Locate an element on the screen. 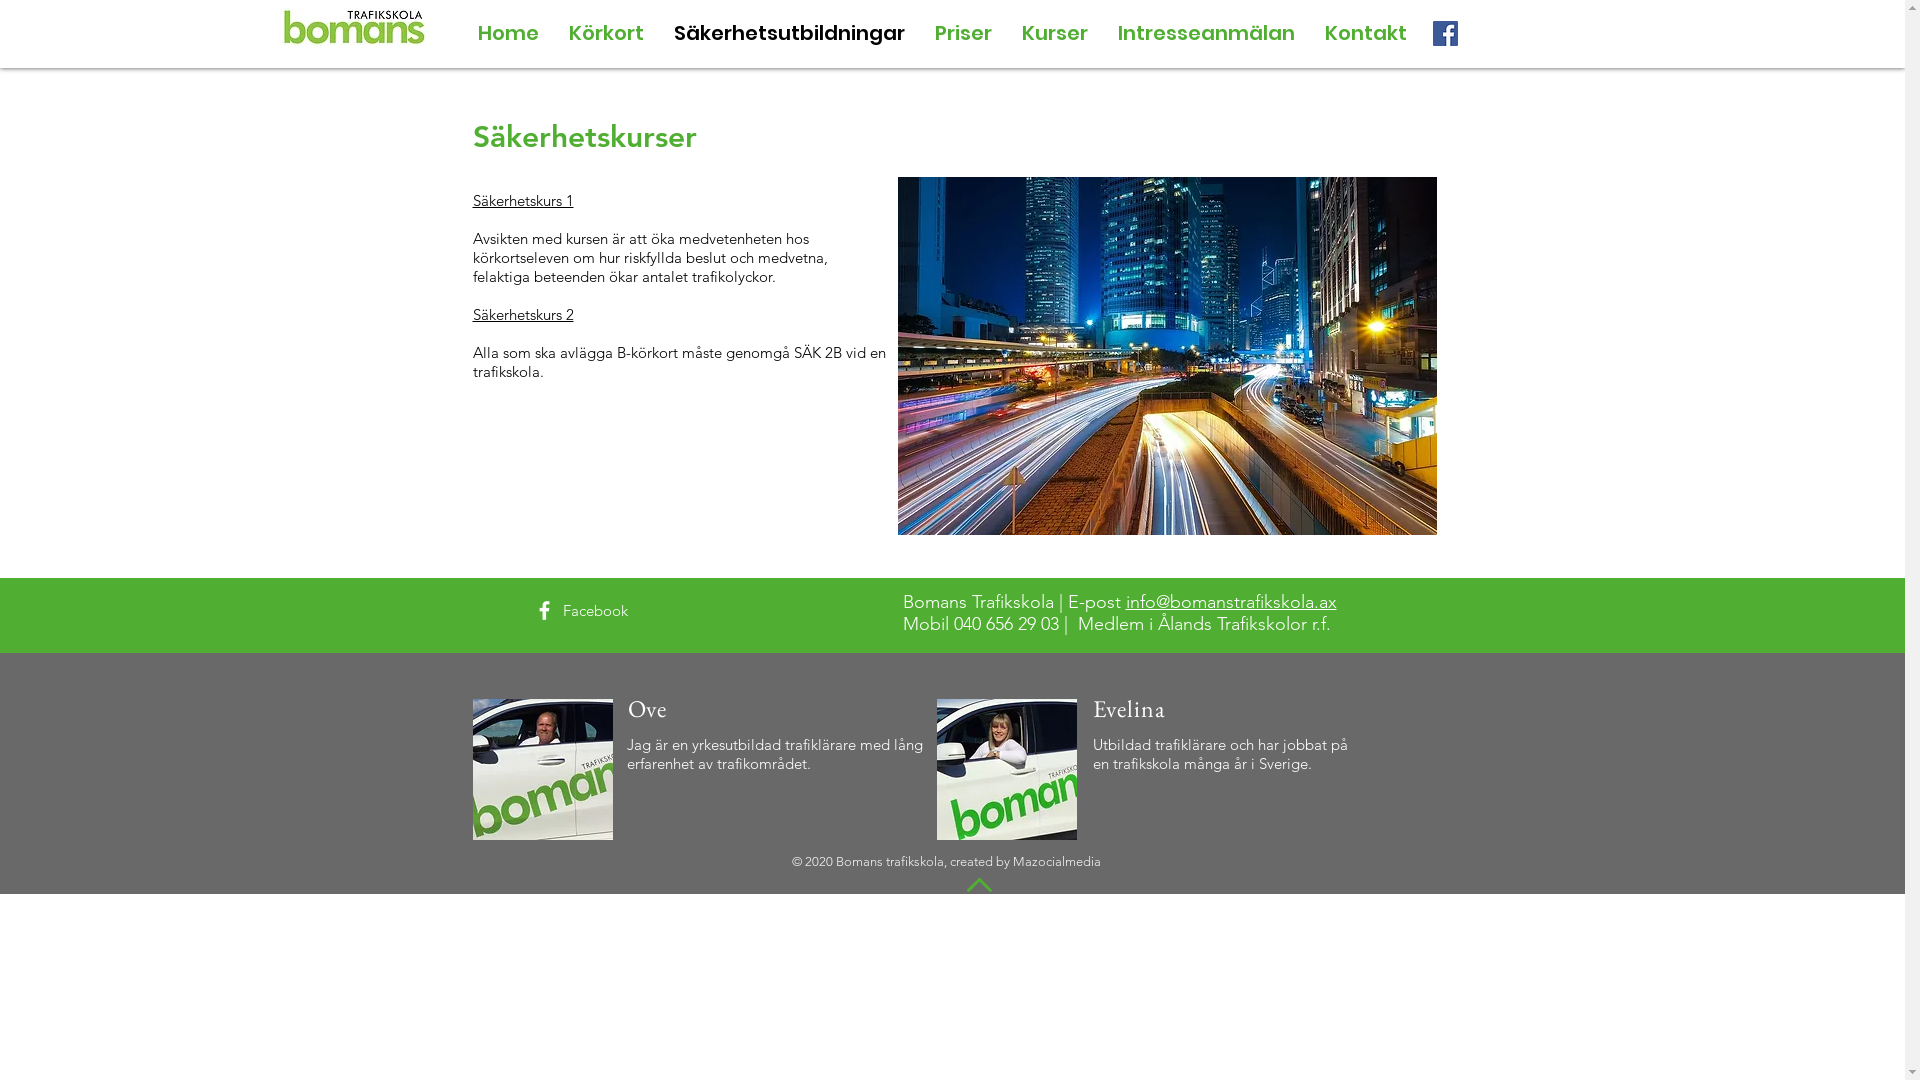  Kontakt is located at coordinates (1366, 34).